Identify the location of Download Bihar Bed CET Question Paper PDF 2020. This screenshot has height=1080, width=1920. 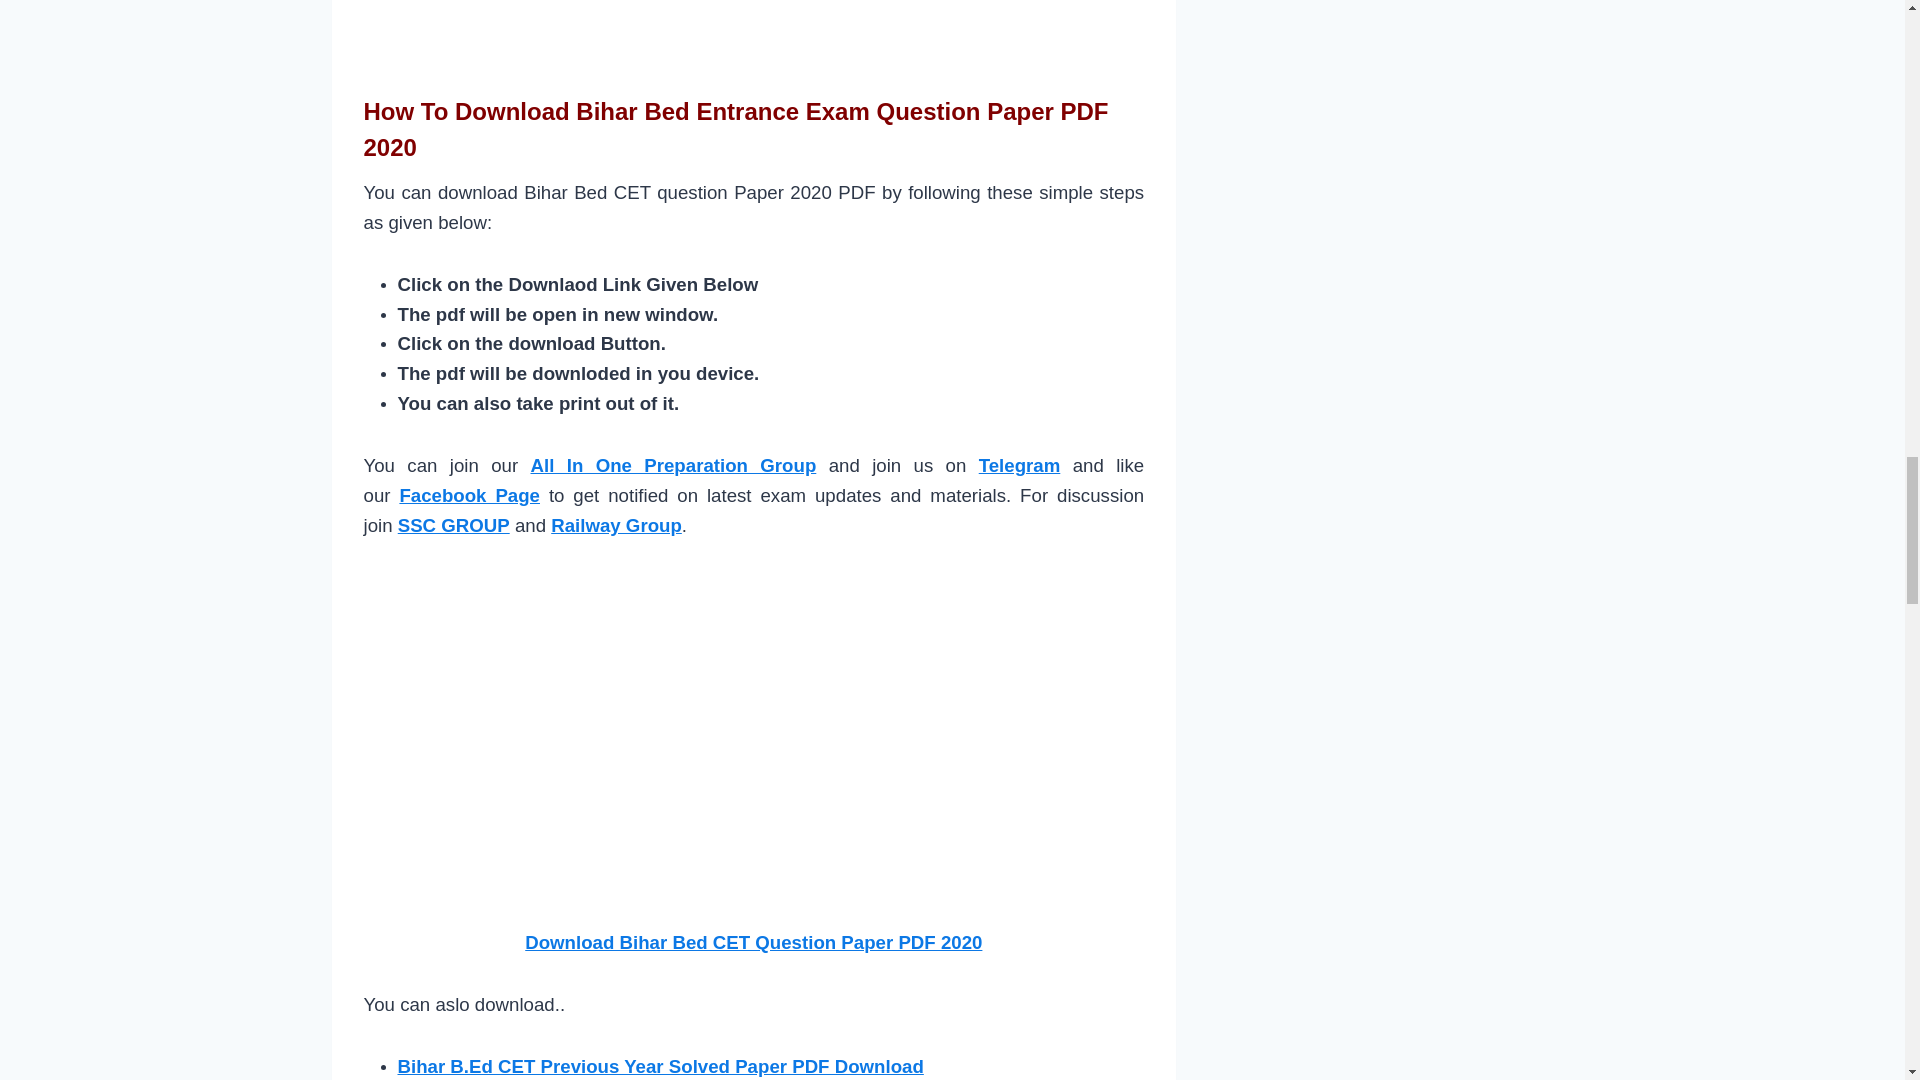
(752, 942).